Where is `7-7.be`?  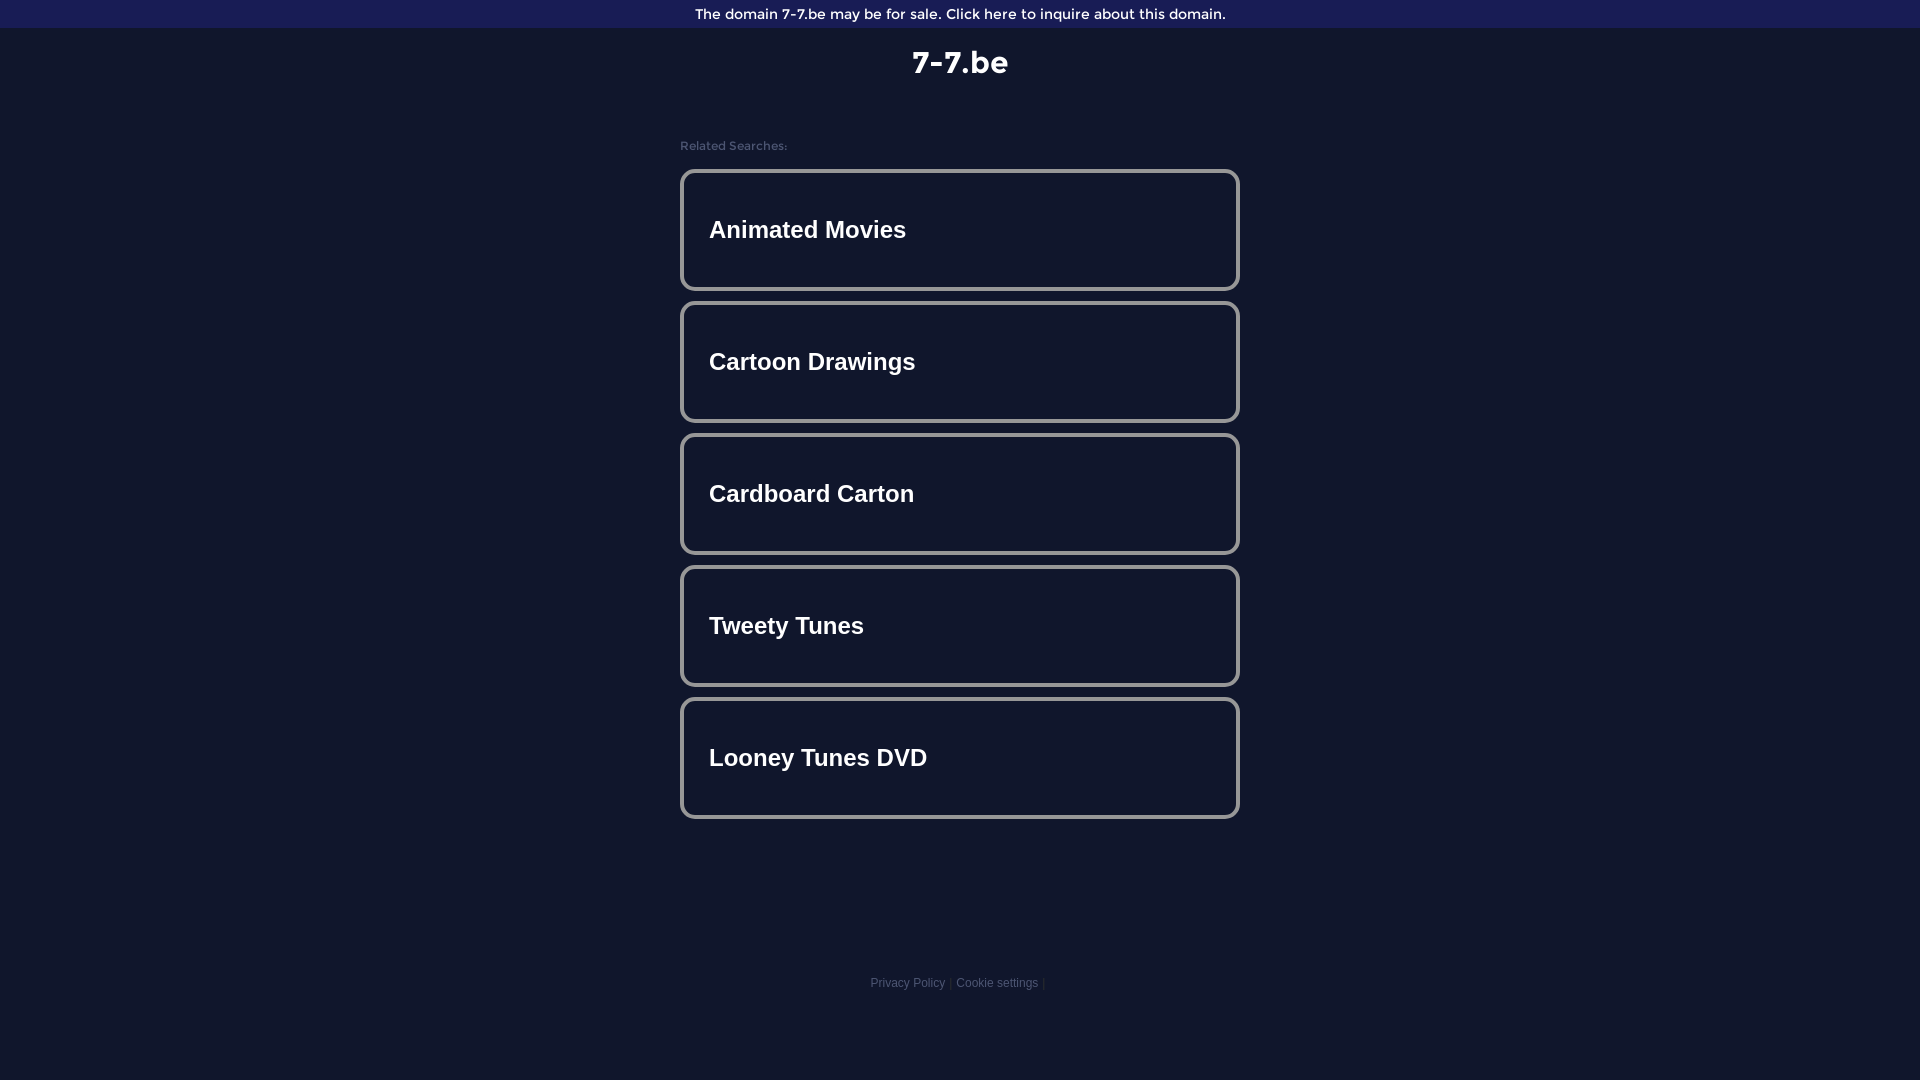 7-7.be is located at coordinates (960, 62).